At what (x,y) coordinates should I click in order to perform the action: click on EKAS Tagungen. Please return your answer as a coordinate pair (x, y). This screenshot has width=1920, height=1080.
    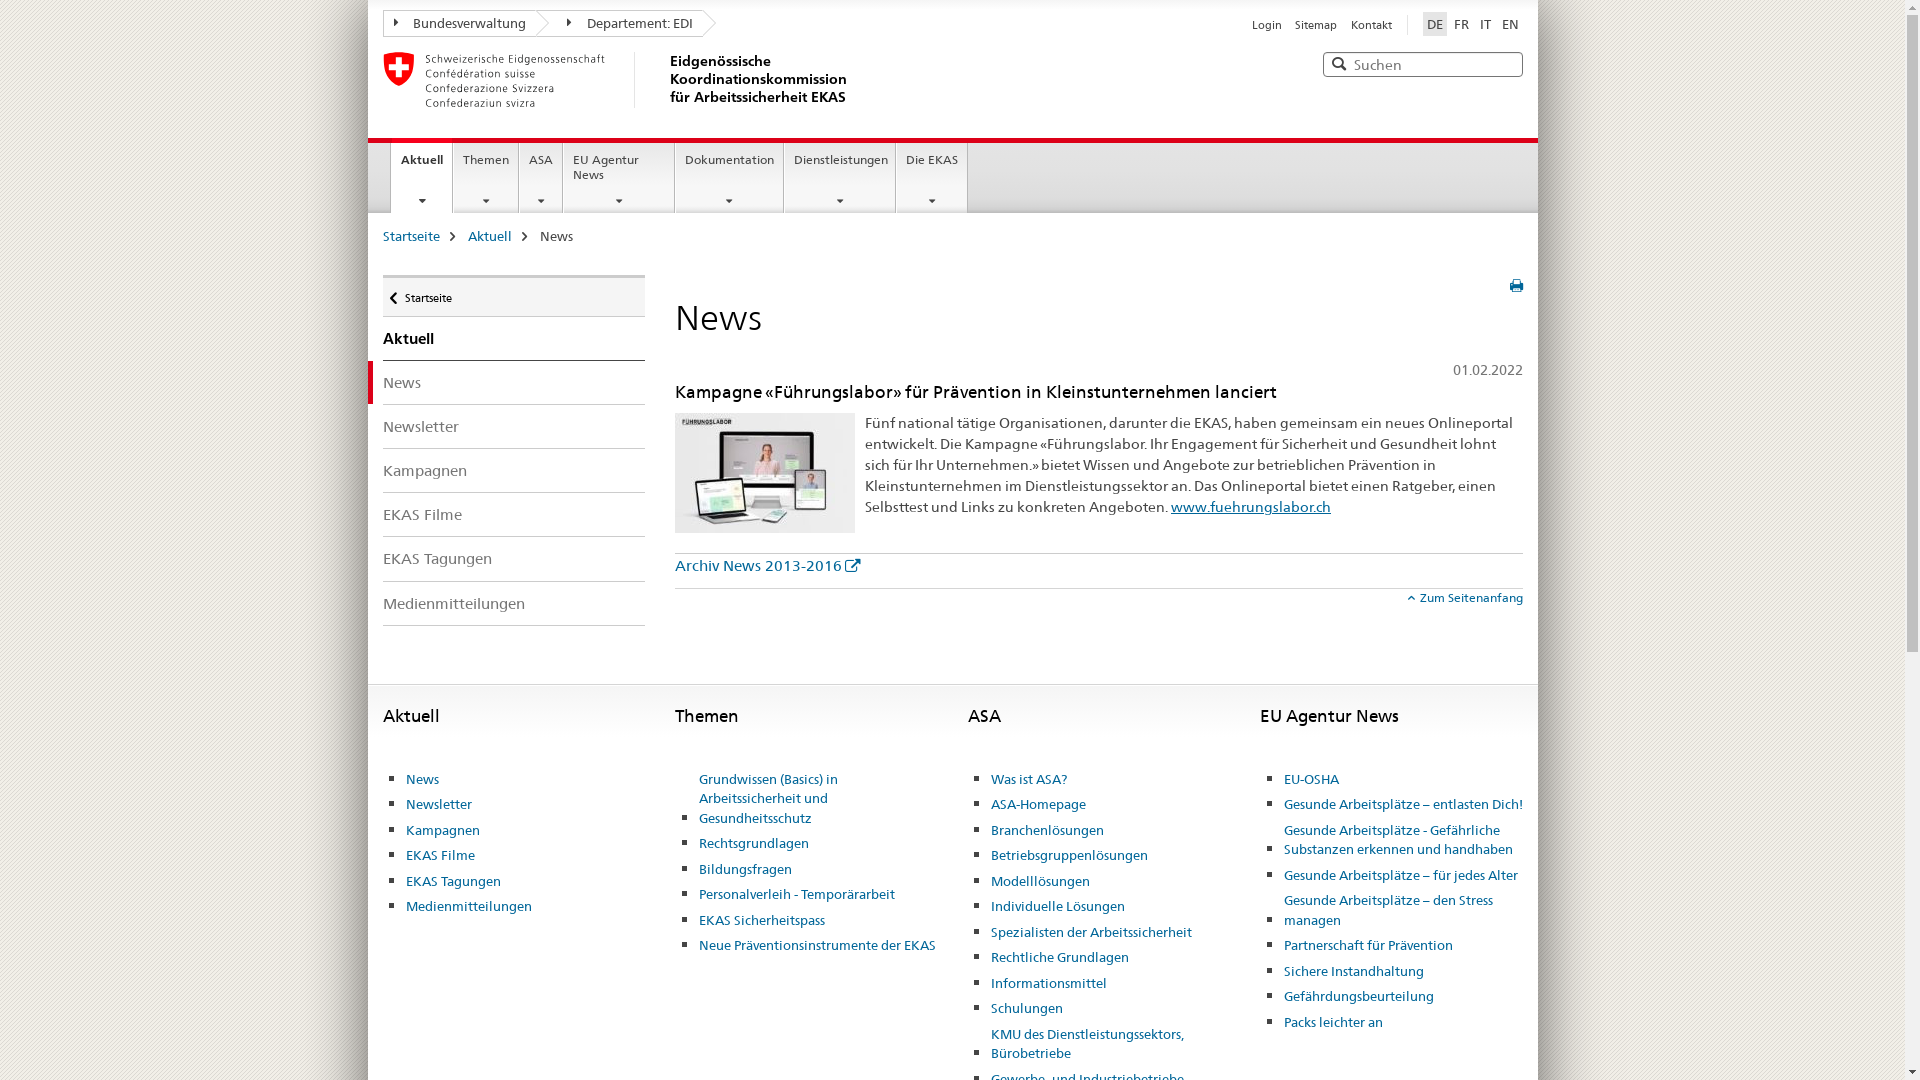
    Looking at the image, I should click on (454, 882).